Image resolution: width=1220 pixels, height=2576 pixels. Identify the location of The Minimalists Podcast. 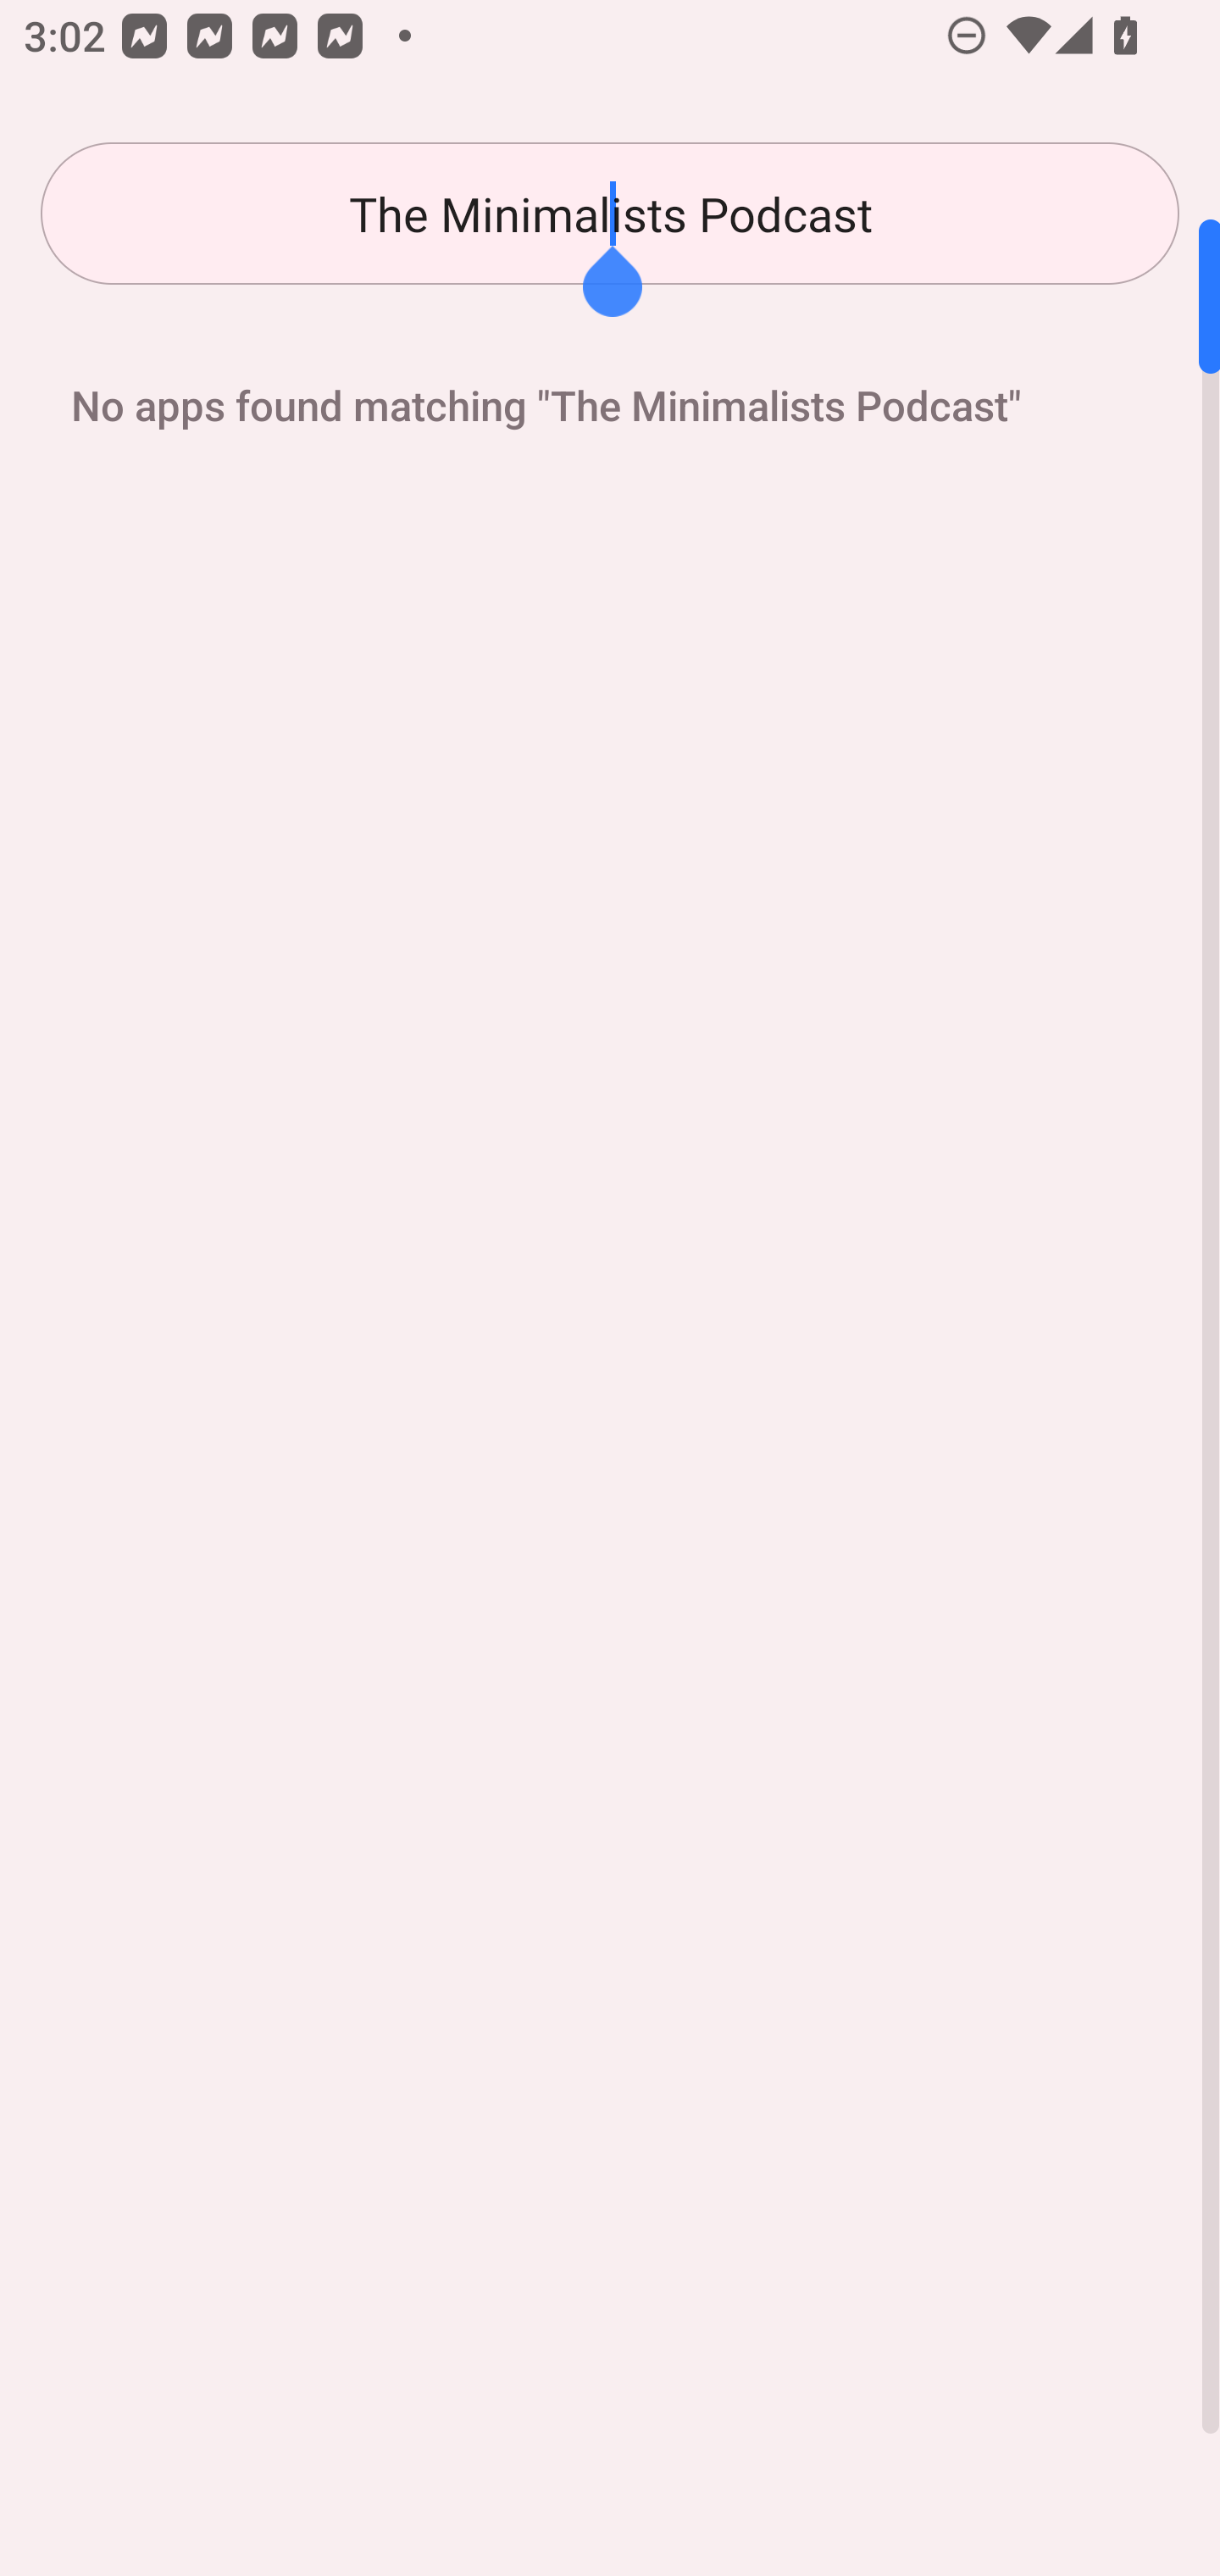
(610, 214).